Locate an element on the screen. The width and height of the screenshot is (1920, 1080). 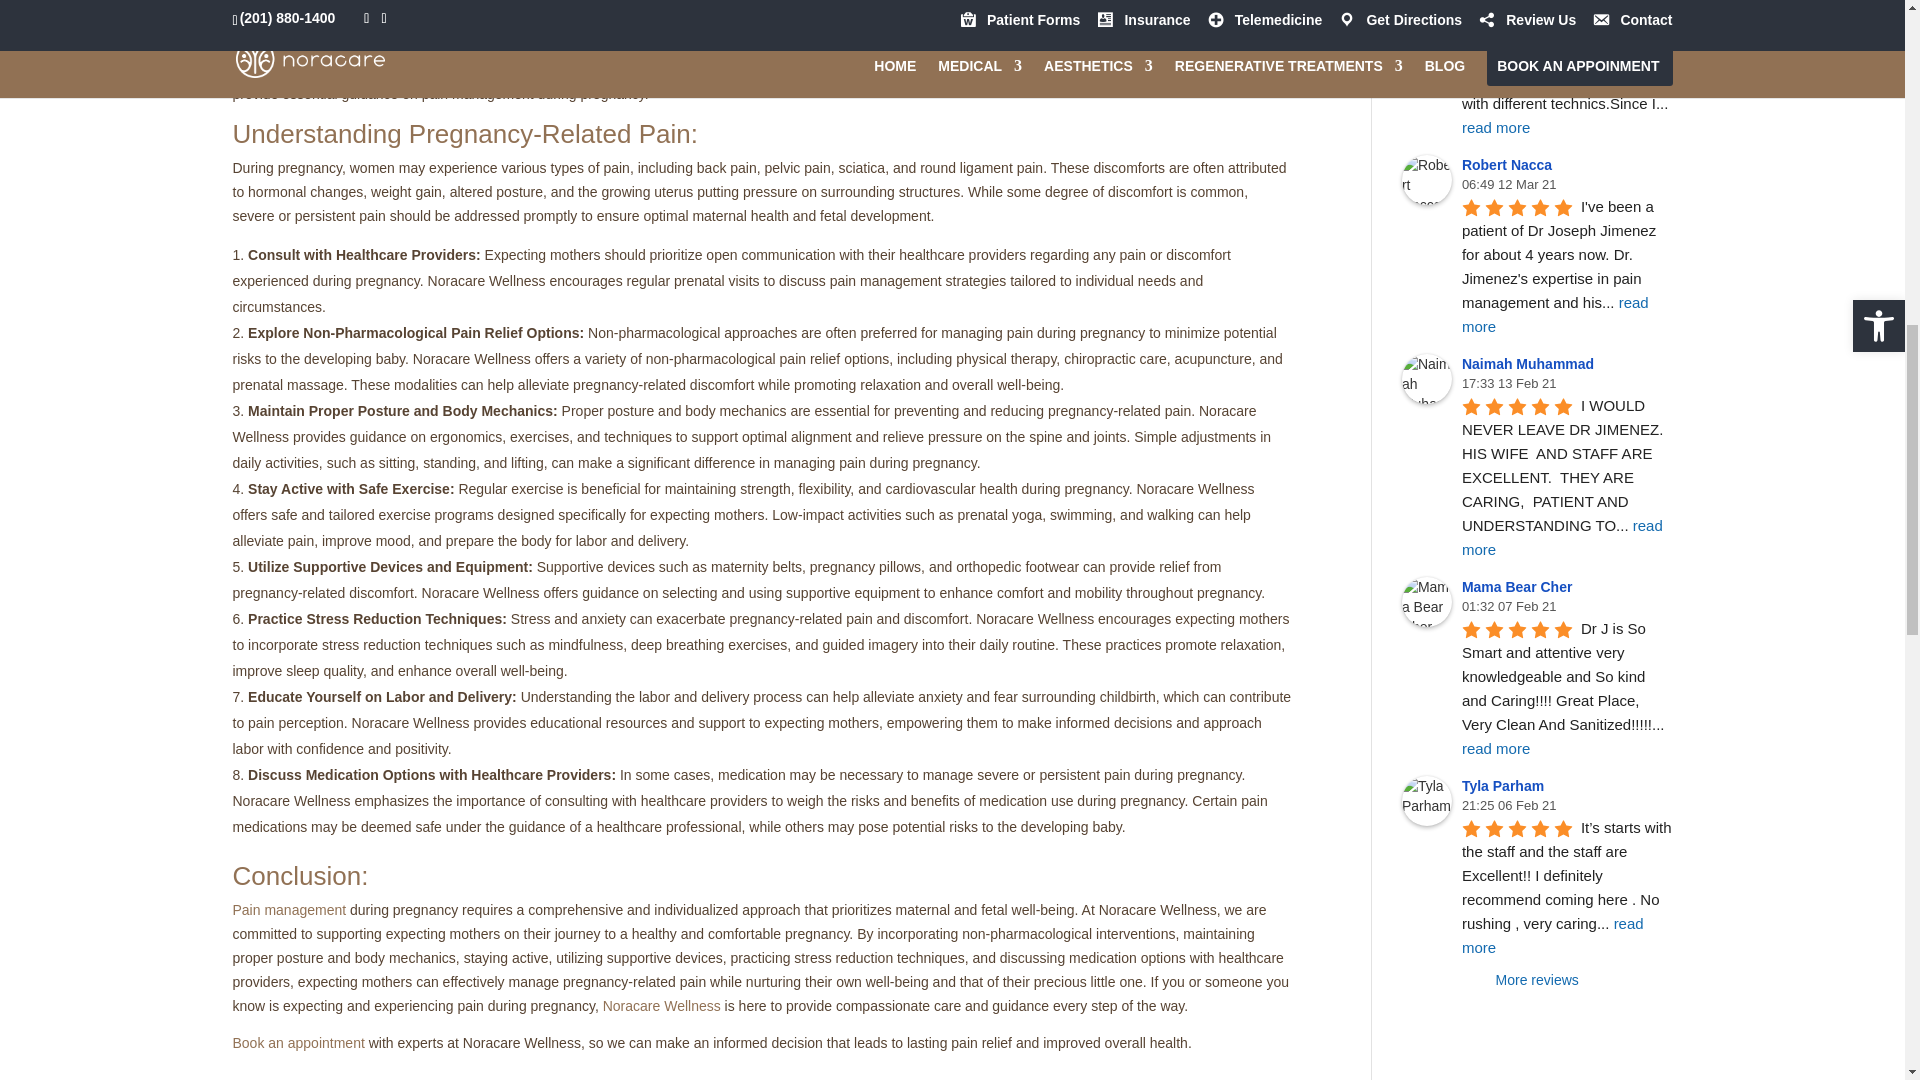
Facebook is located at coordinates (268, 4).